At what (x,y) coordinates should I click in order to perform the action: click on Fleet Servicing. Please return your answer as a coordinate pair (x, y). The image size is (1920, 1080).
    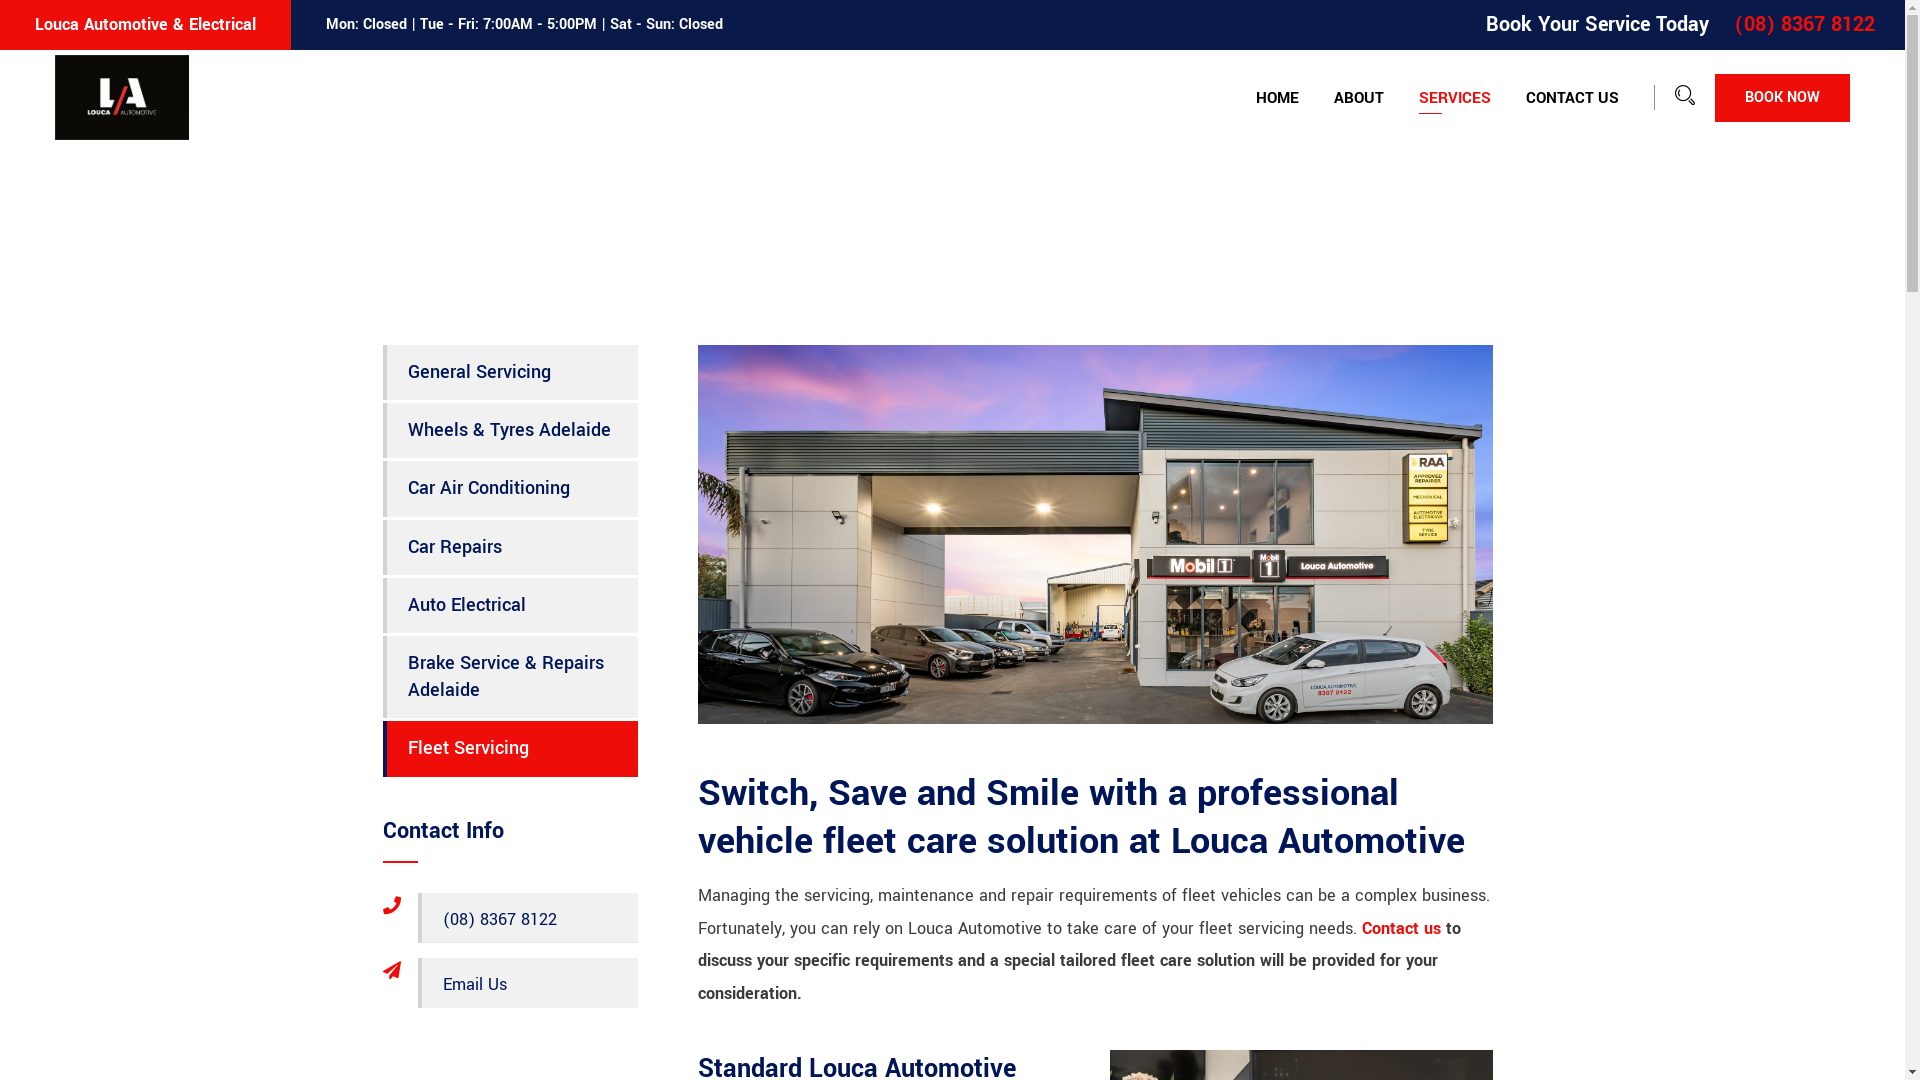
    Looking at the image, I should click on (510, 748).